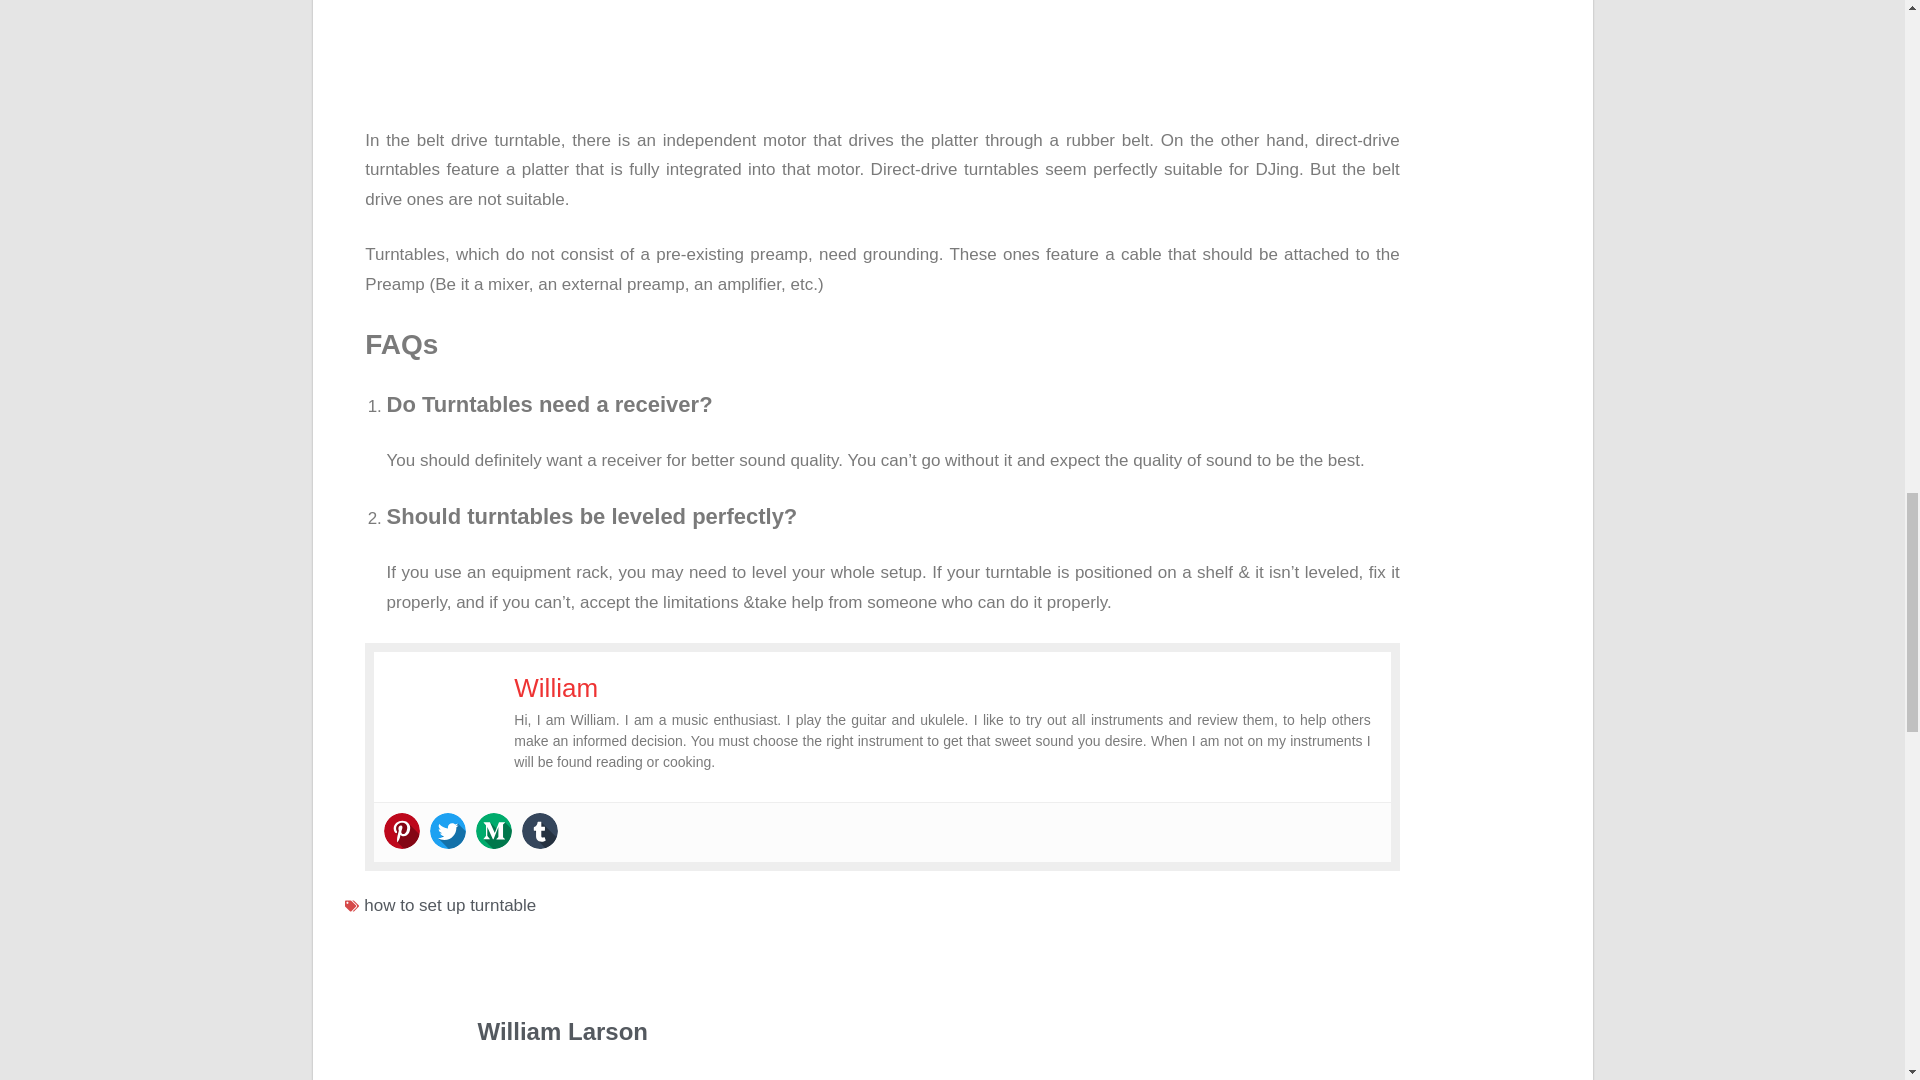 The height and width of the screenshot is (1080, 1920). What do you see at coordinates (494, 830) in the screenshot?
I see `Medium` at bounding box center [494, 830].